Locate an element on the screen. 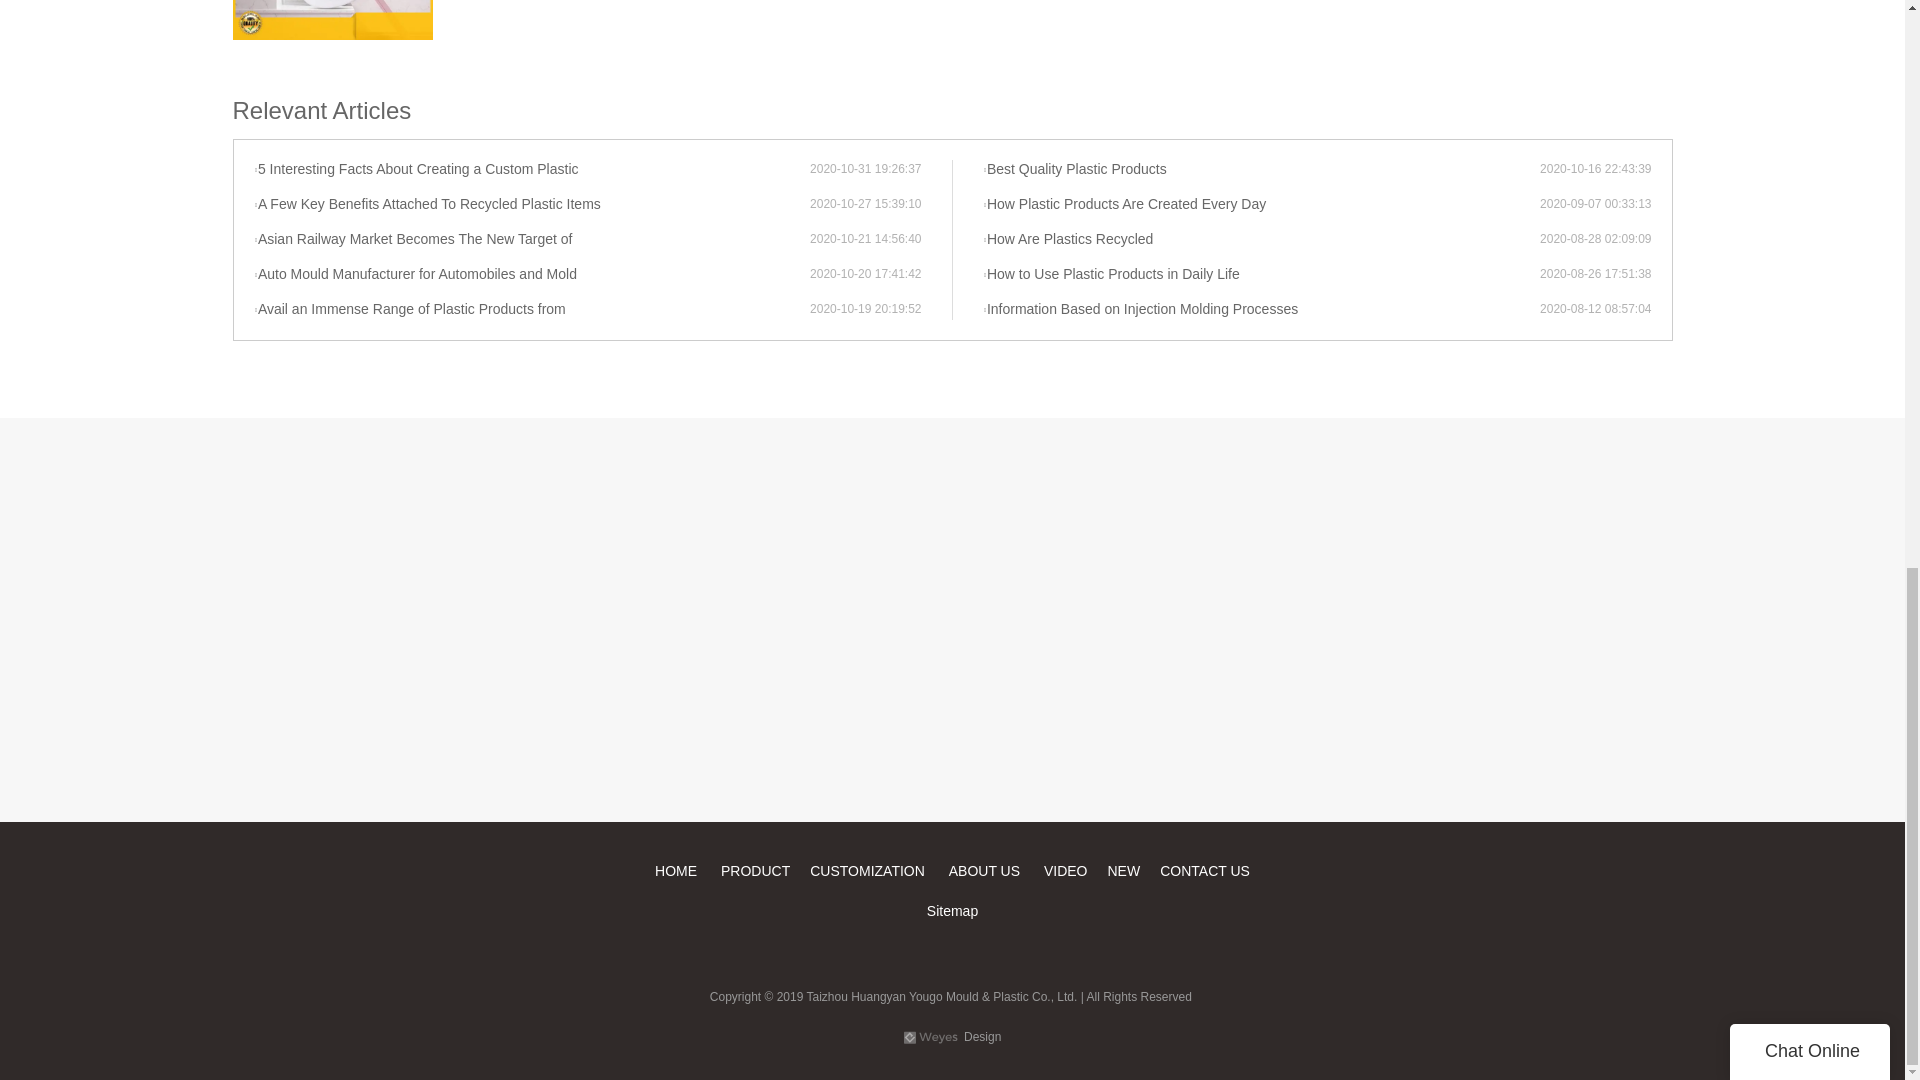 Image resolution: width=1920 pixels, height=1080 pixels. How Plastic Products Are Created Every Day is located at coordinates (1260, 204).